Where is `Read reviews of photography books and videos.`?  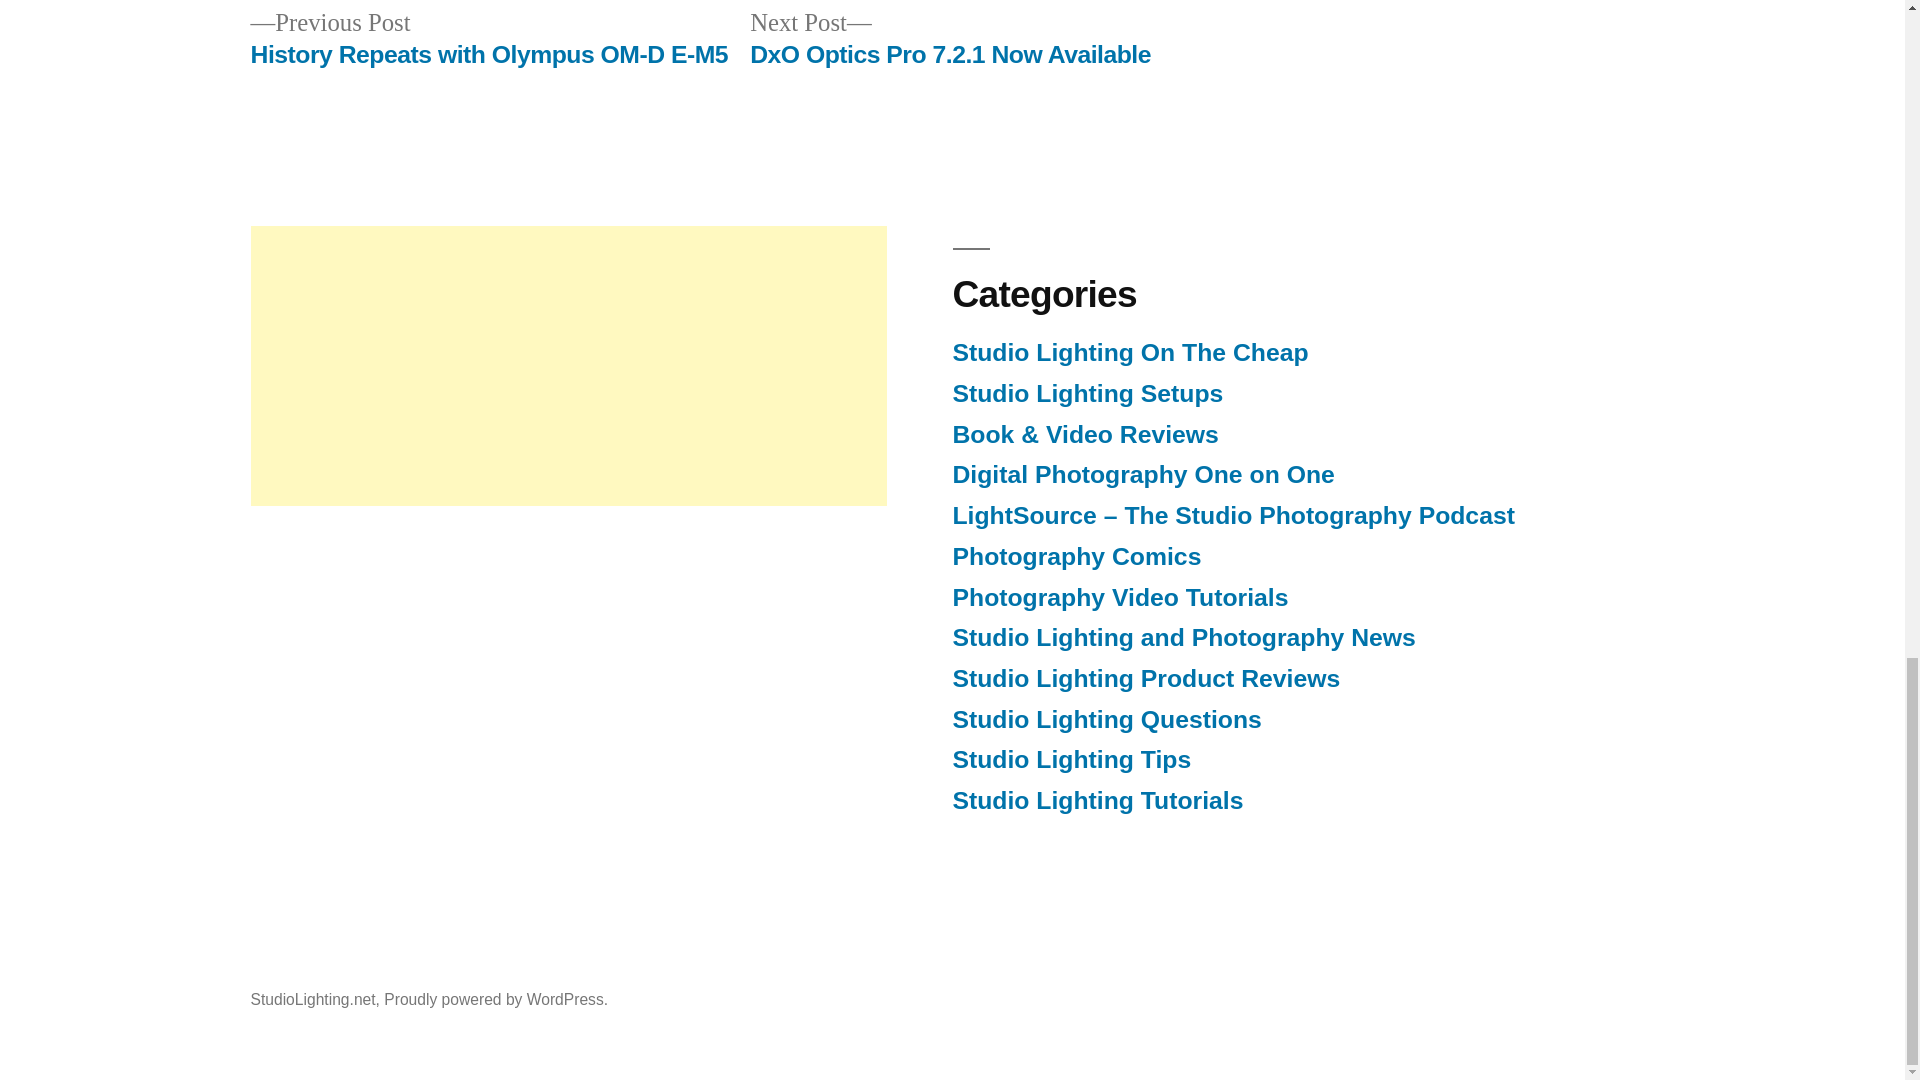
Read reviews of photography books and videos. is located at coordinates (1084, 434).